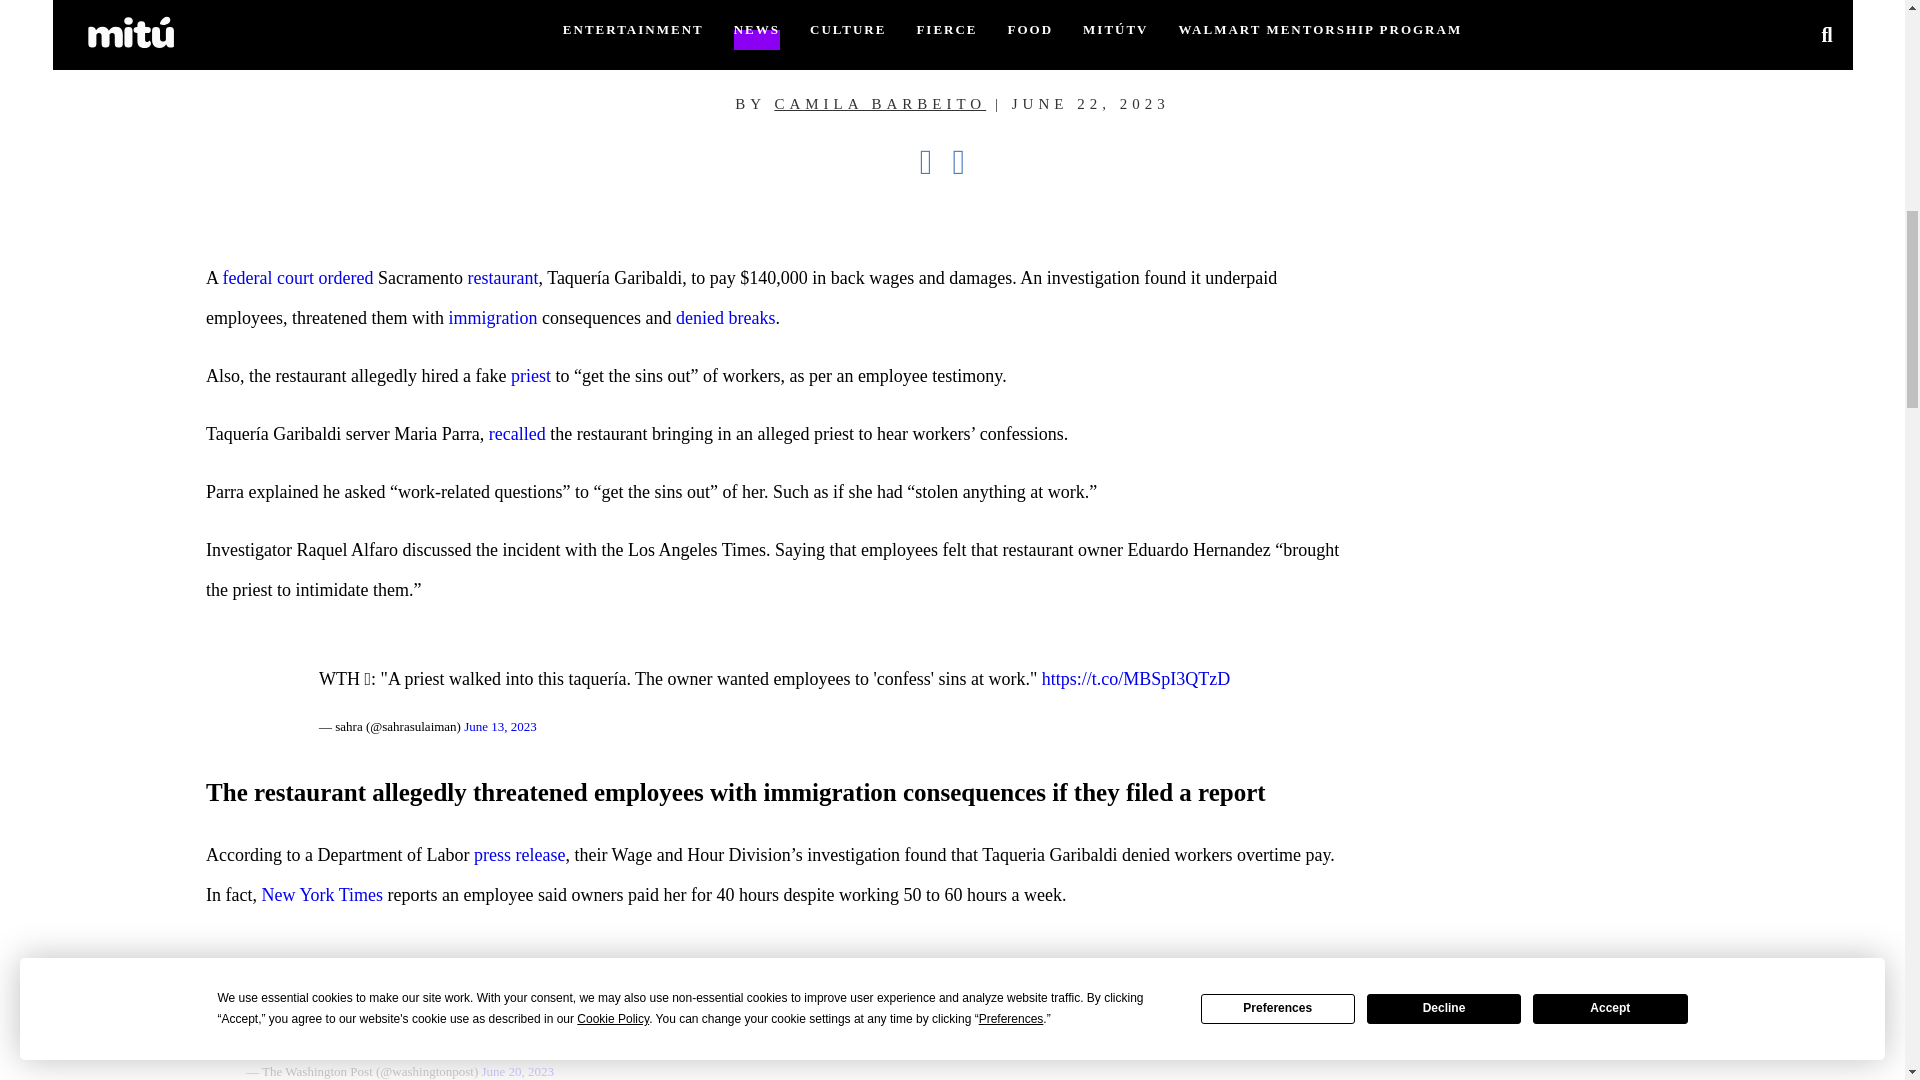 This screenshot has height=1080, width=1920. Describe the element at coordinates (880, 104) in the screenshot. I see `CAMILA BARBEITO` at that location.